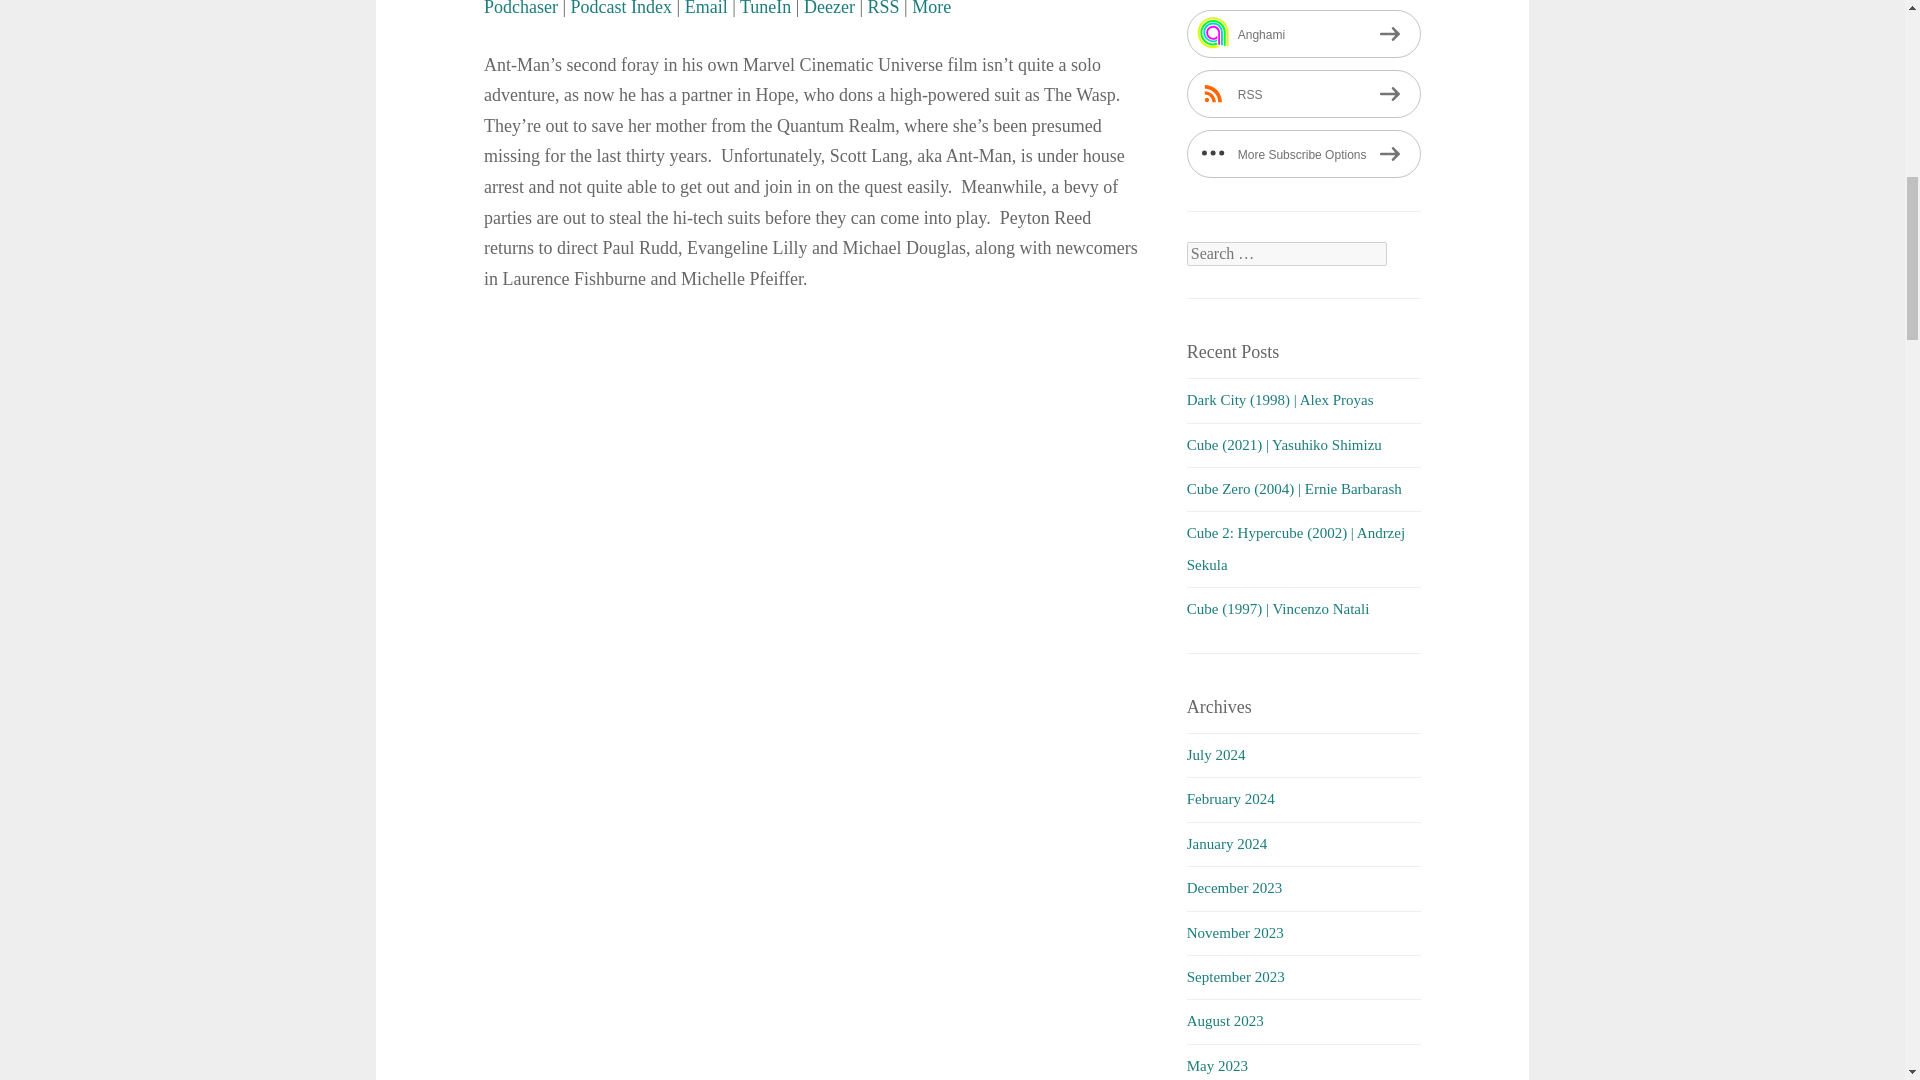 This screenshot has width=1920, height=1080. Describe the element at coordinates (706, 8) in the screenshot. I see `Email` at that location.